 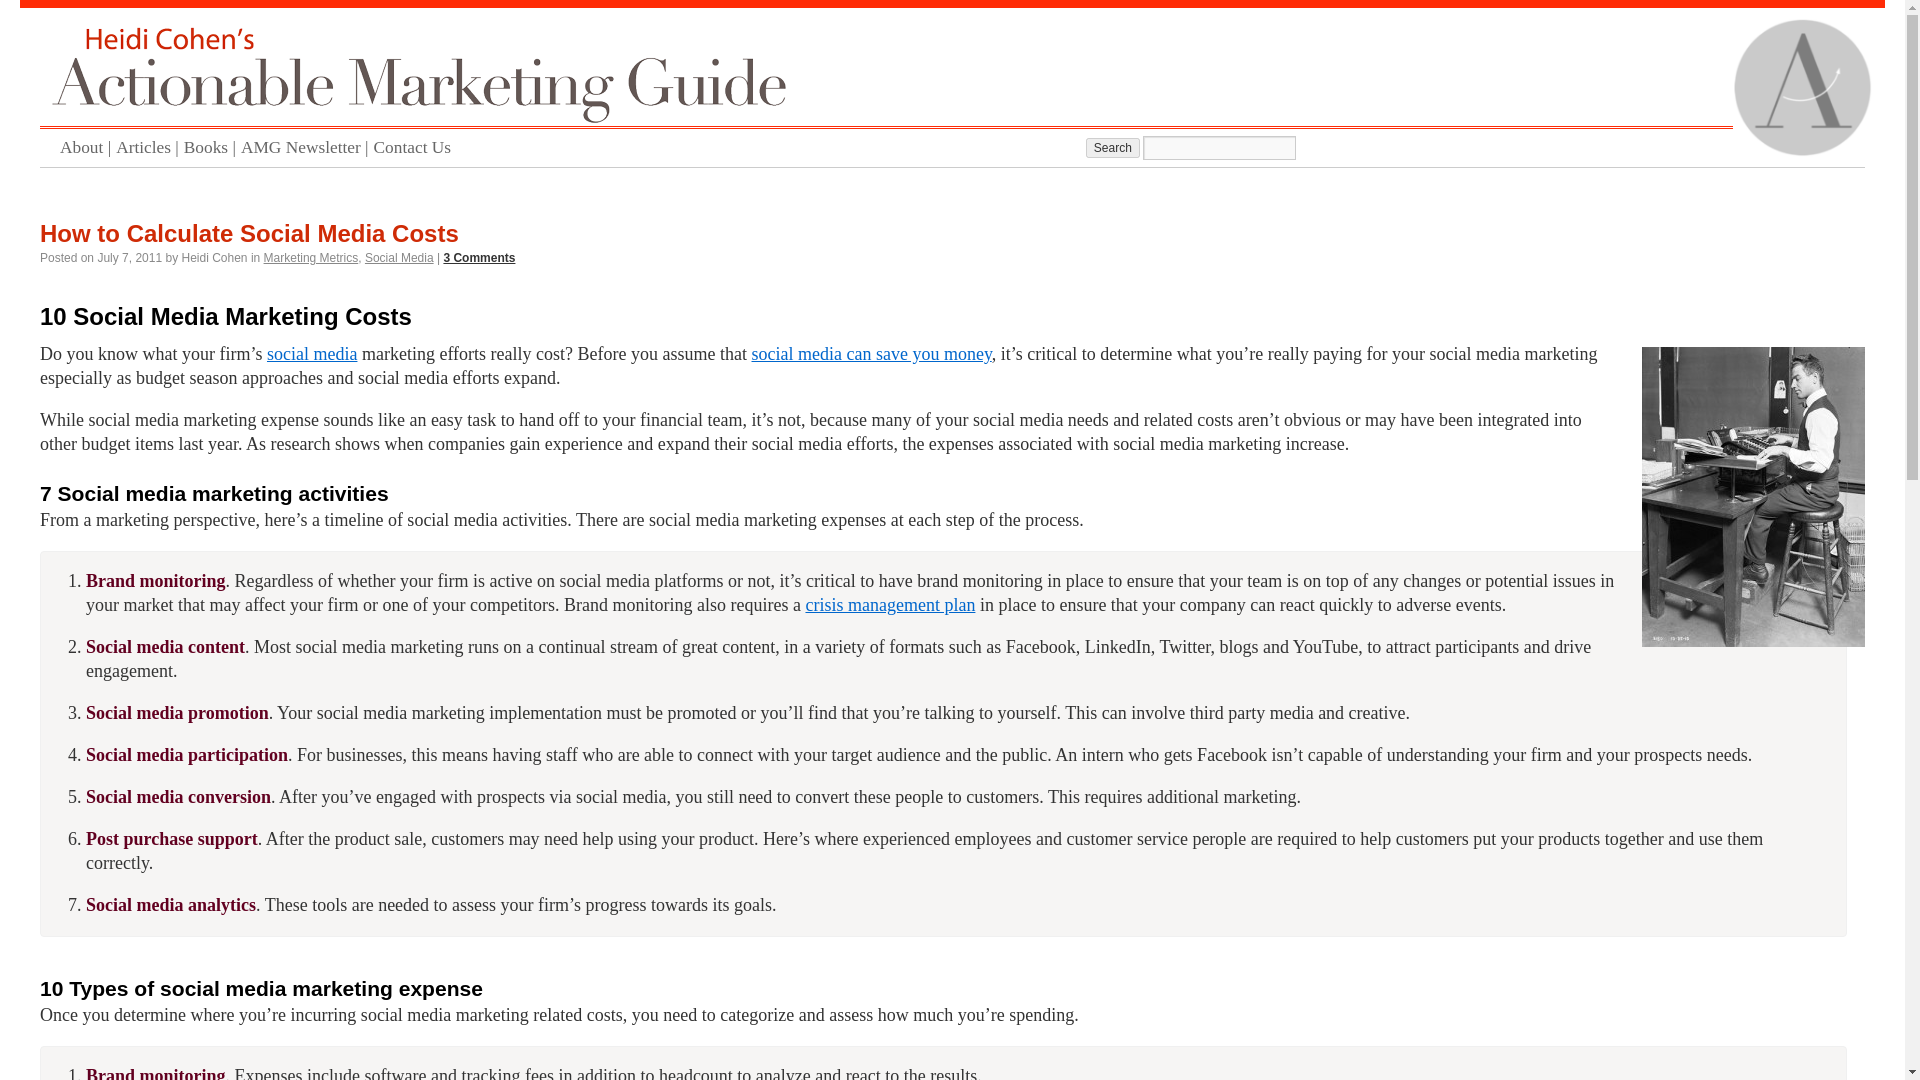 I want to click on social media, so click(x=312, y=354).